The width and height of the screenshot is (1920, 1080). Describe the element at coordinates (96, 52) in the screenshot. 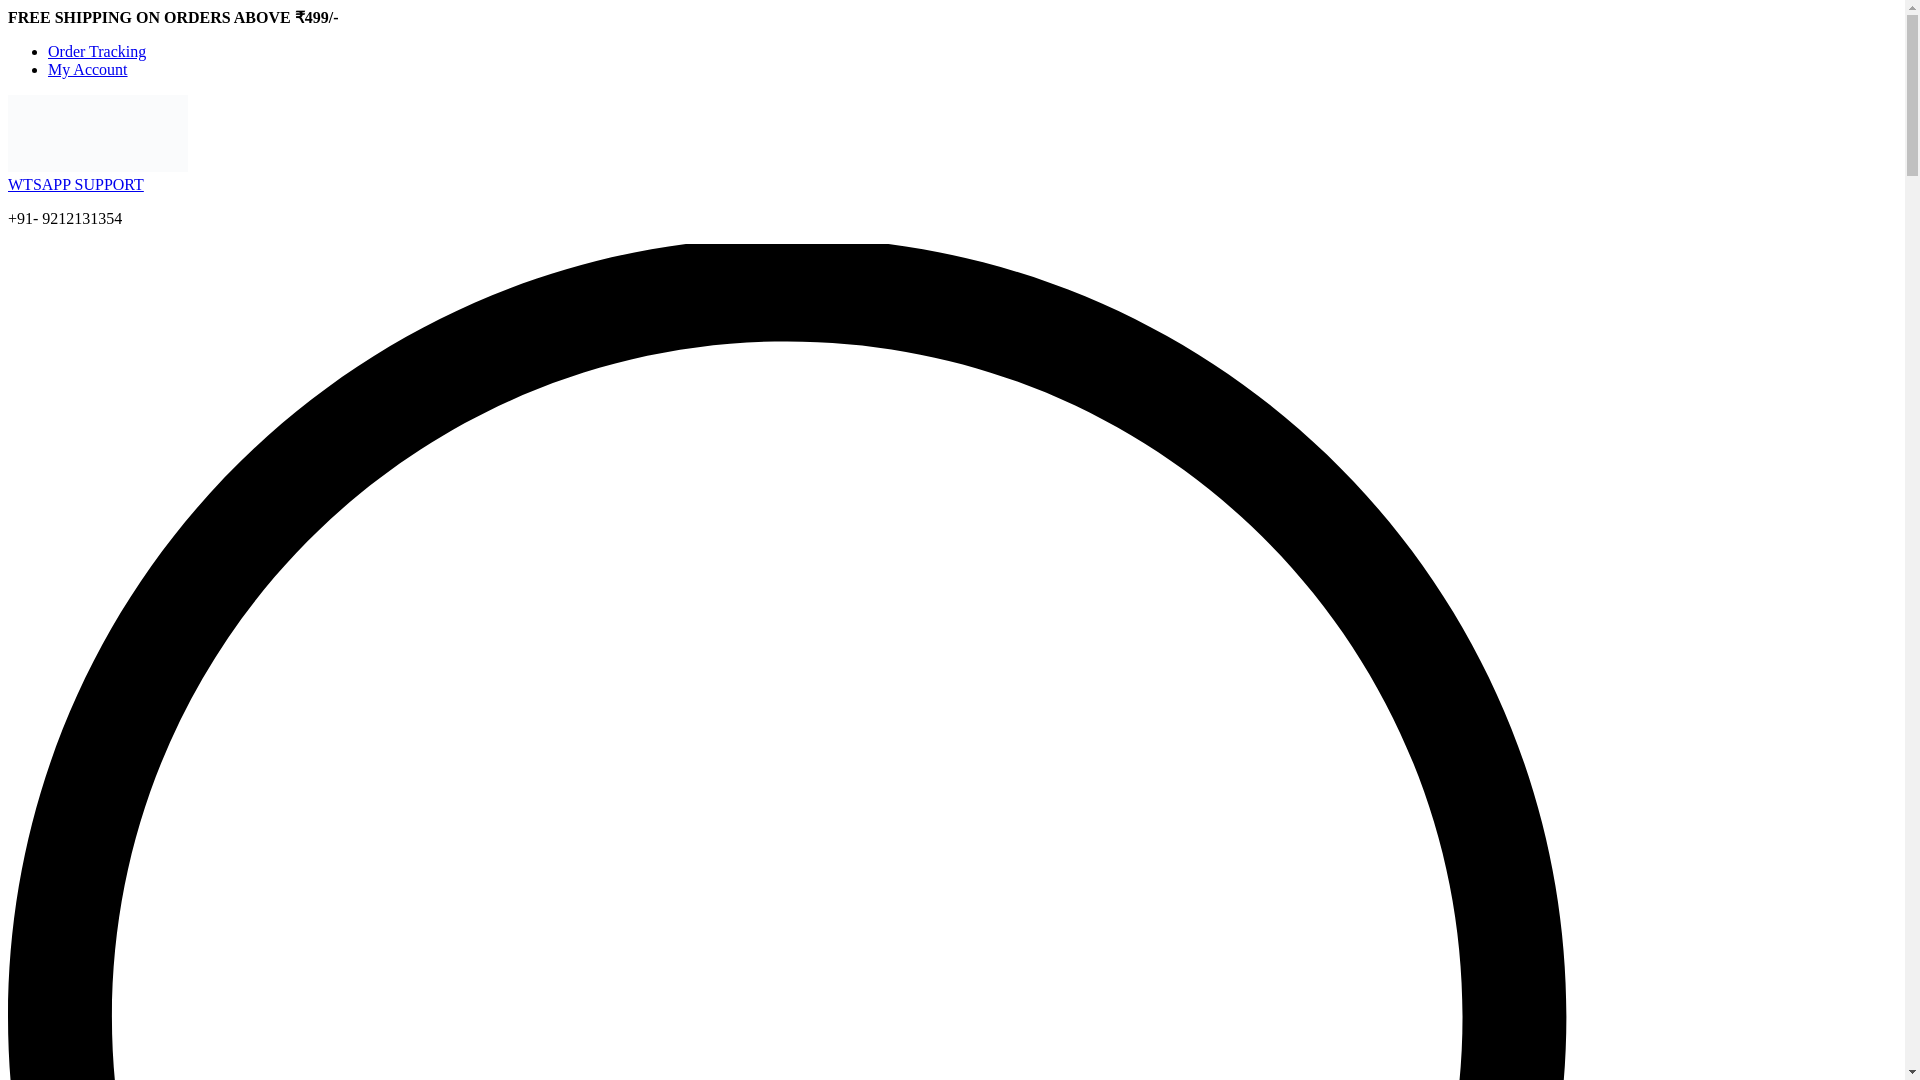

I see `Order Tracking` at that location.